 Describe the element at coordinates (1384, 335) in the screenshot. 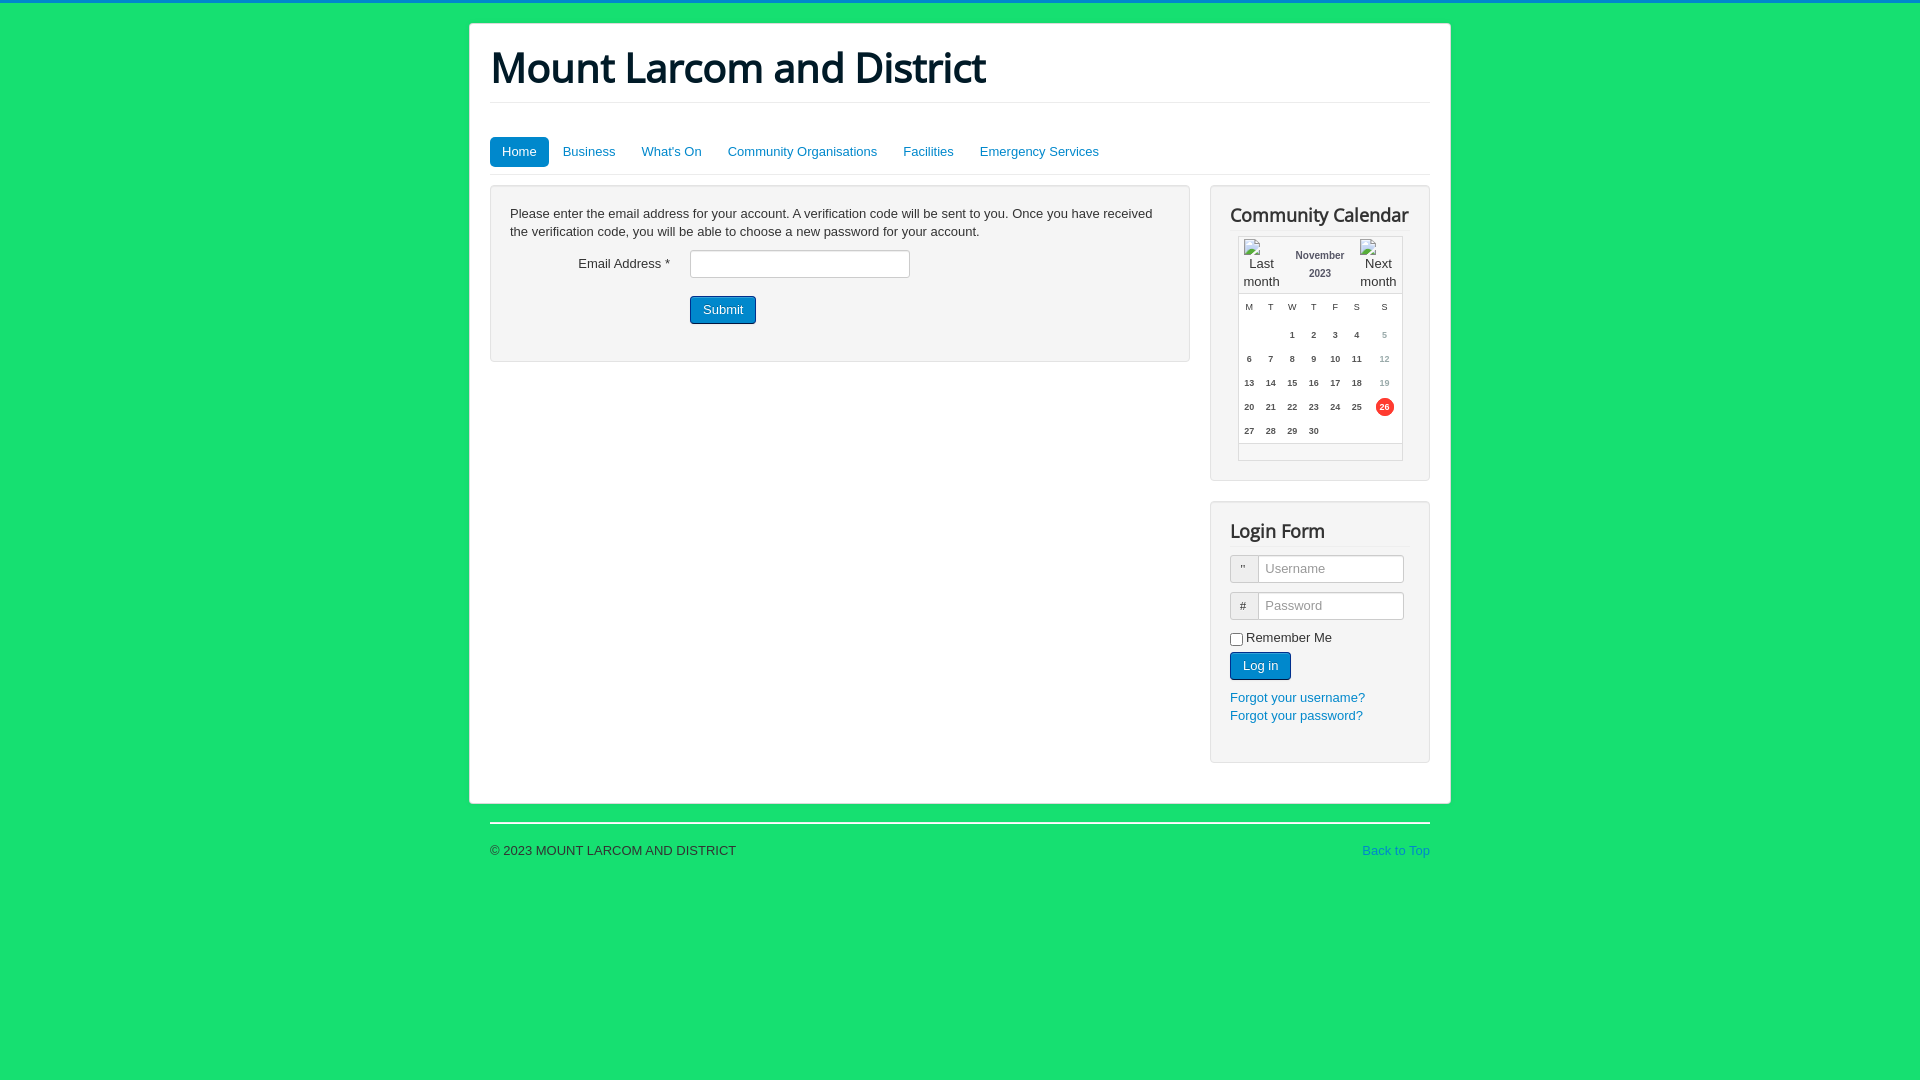

I see `5` at that location.